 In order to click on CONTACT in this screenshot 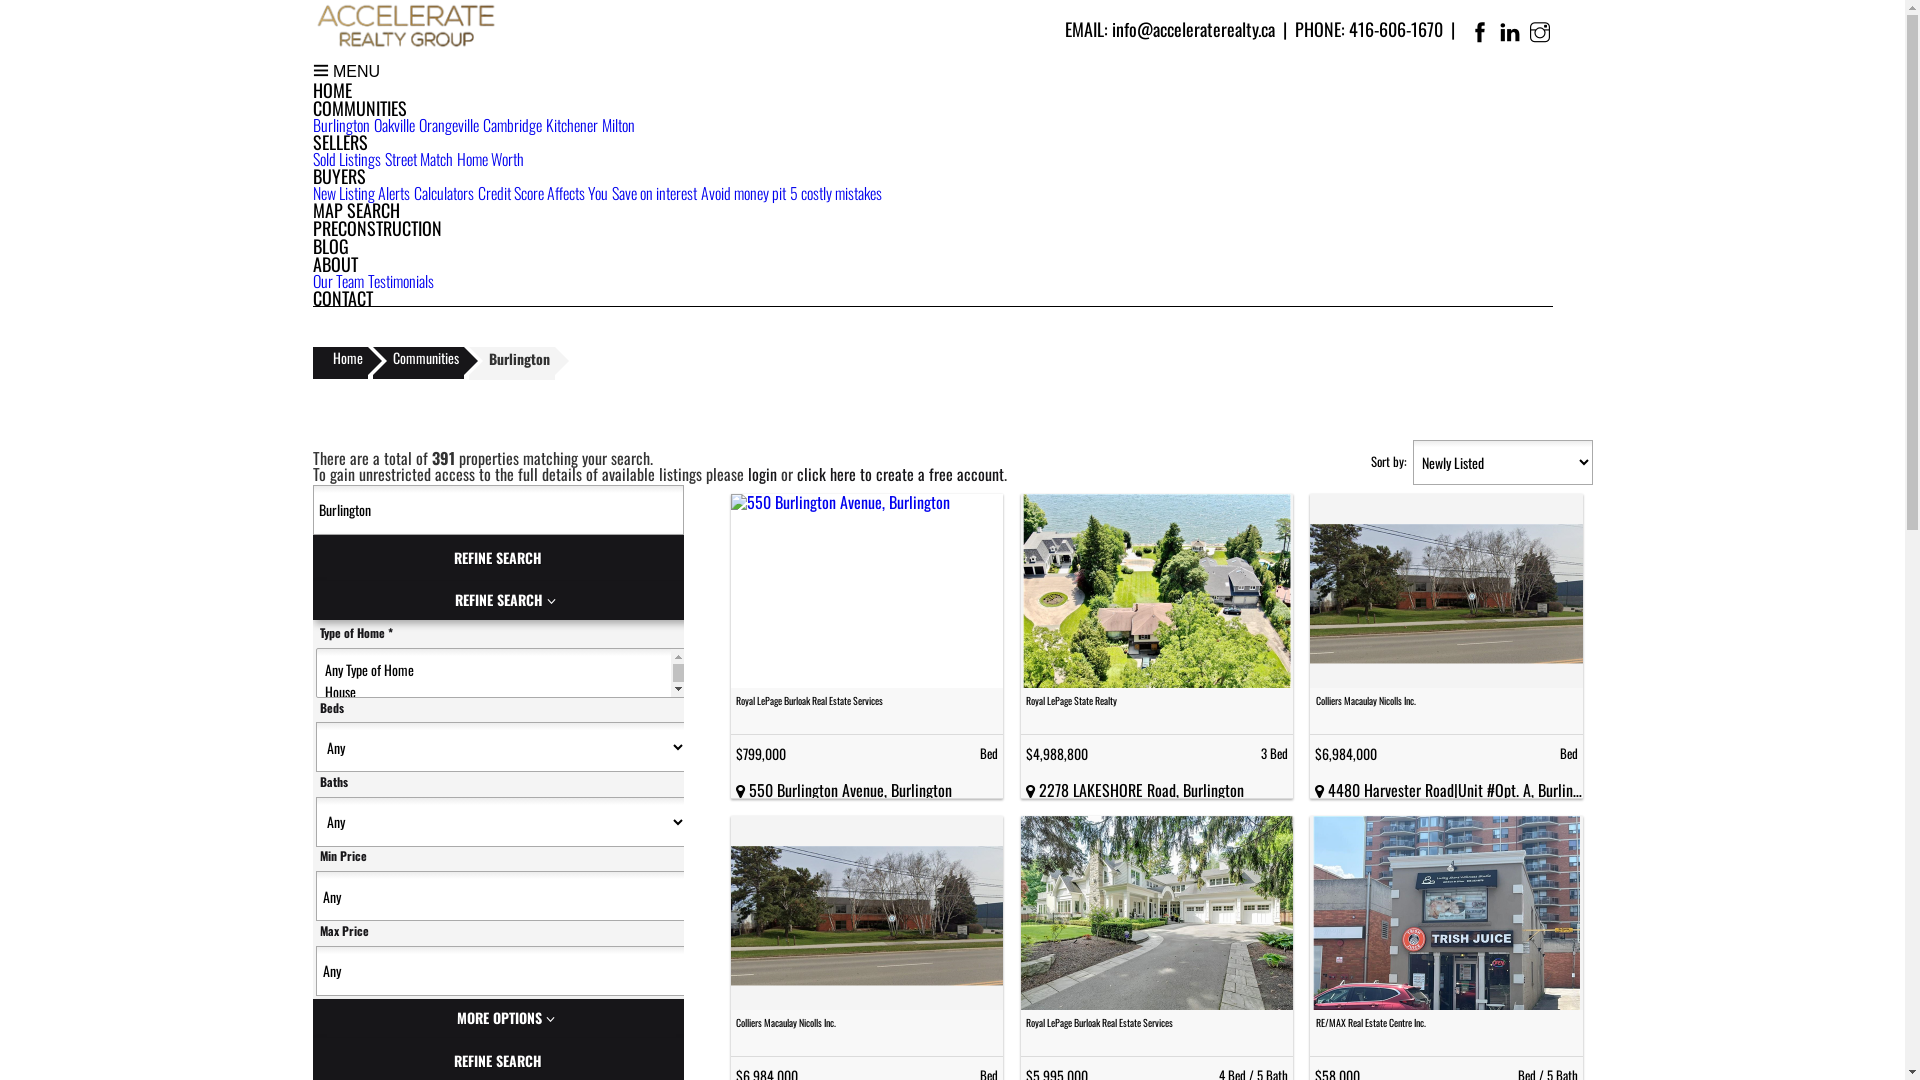, I will do `click(342, 298)`.